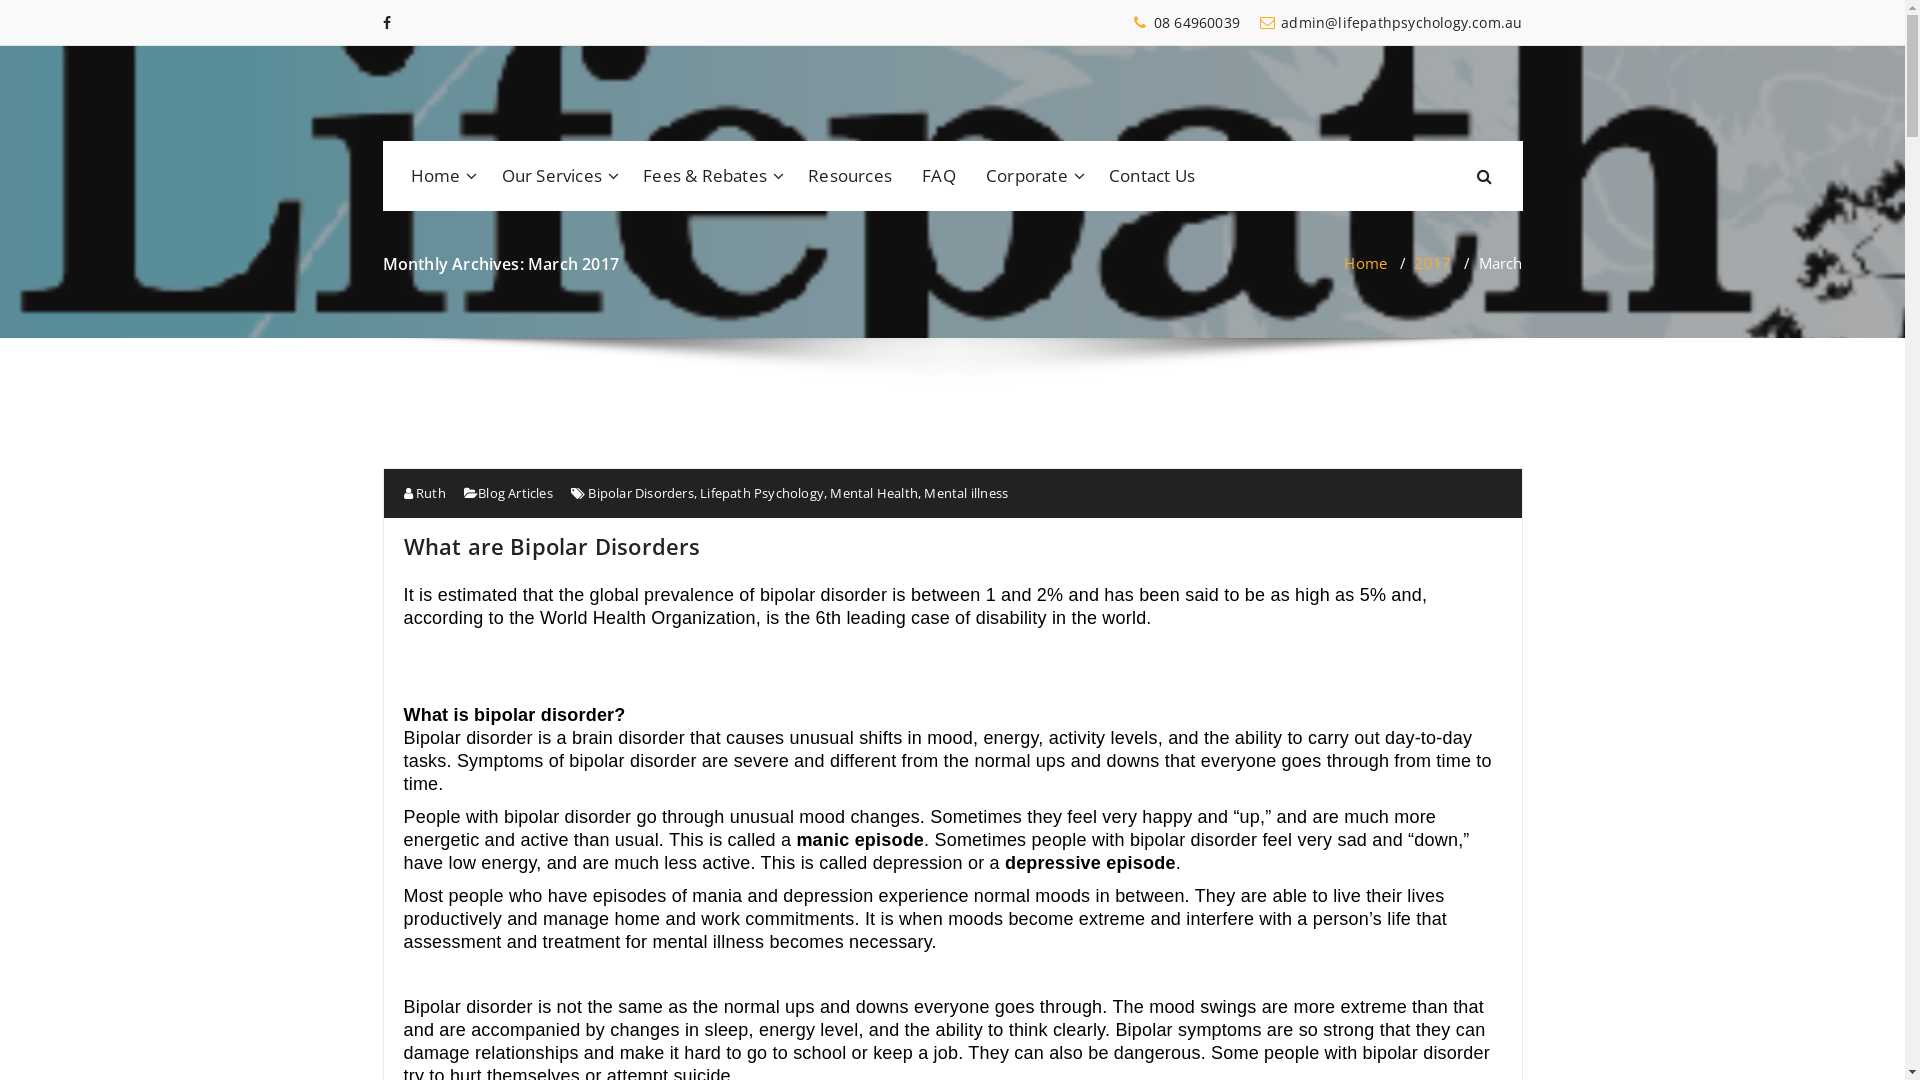 This screenshot has height=1080, width=1920. I want to click on Home, so click(1366, 263).